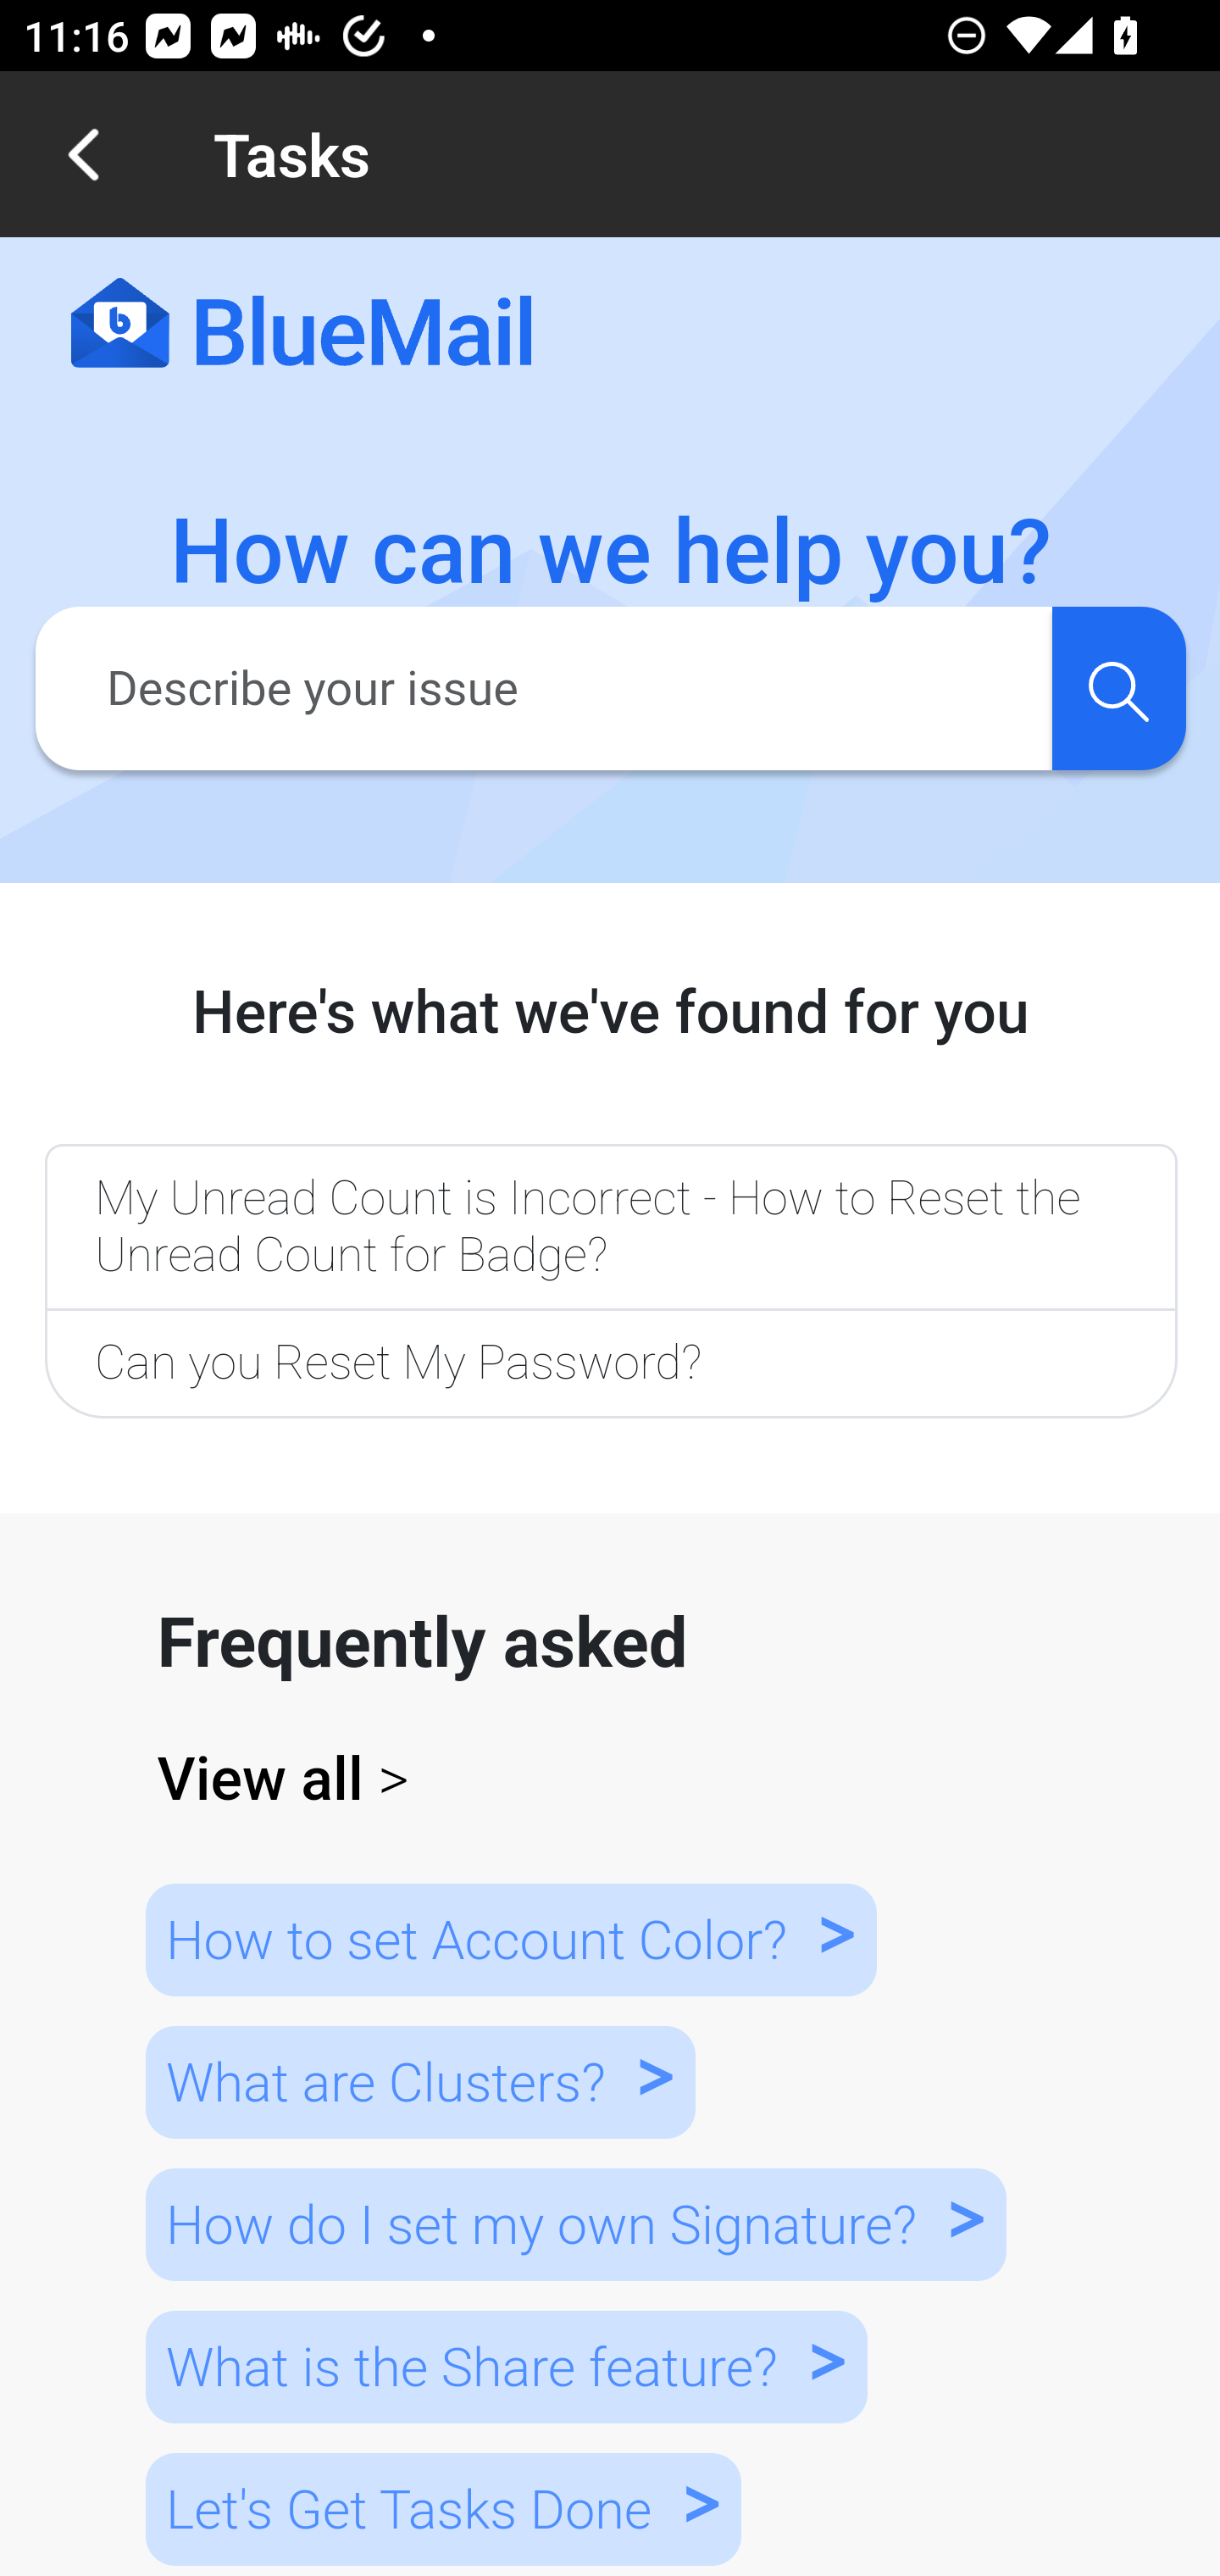  I want to click on What is the Share feature?>, so click(505, 2366).